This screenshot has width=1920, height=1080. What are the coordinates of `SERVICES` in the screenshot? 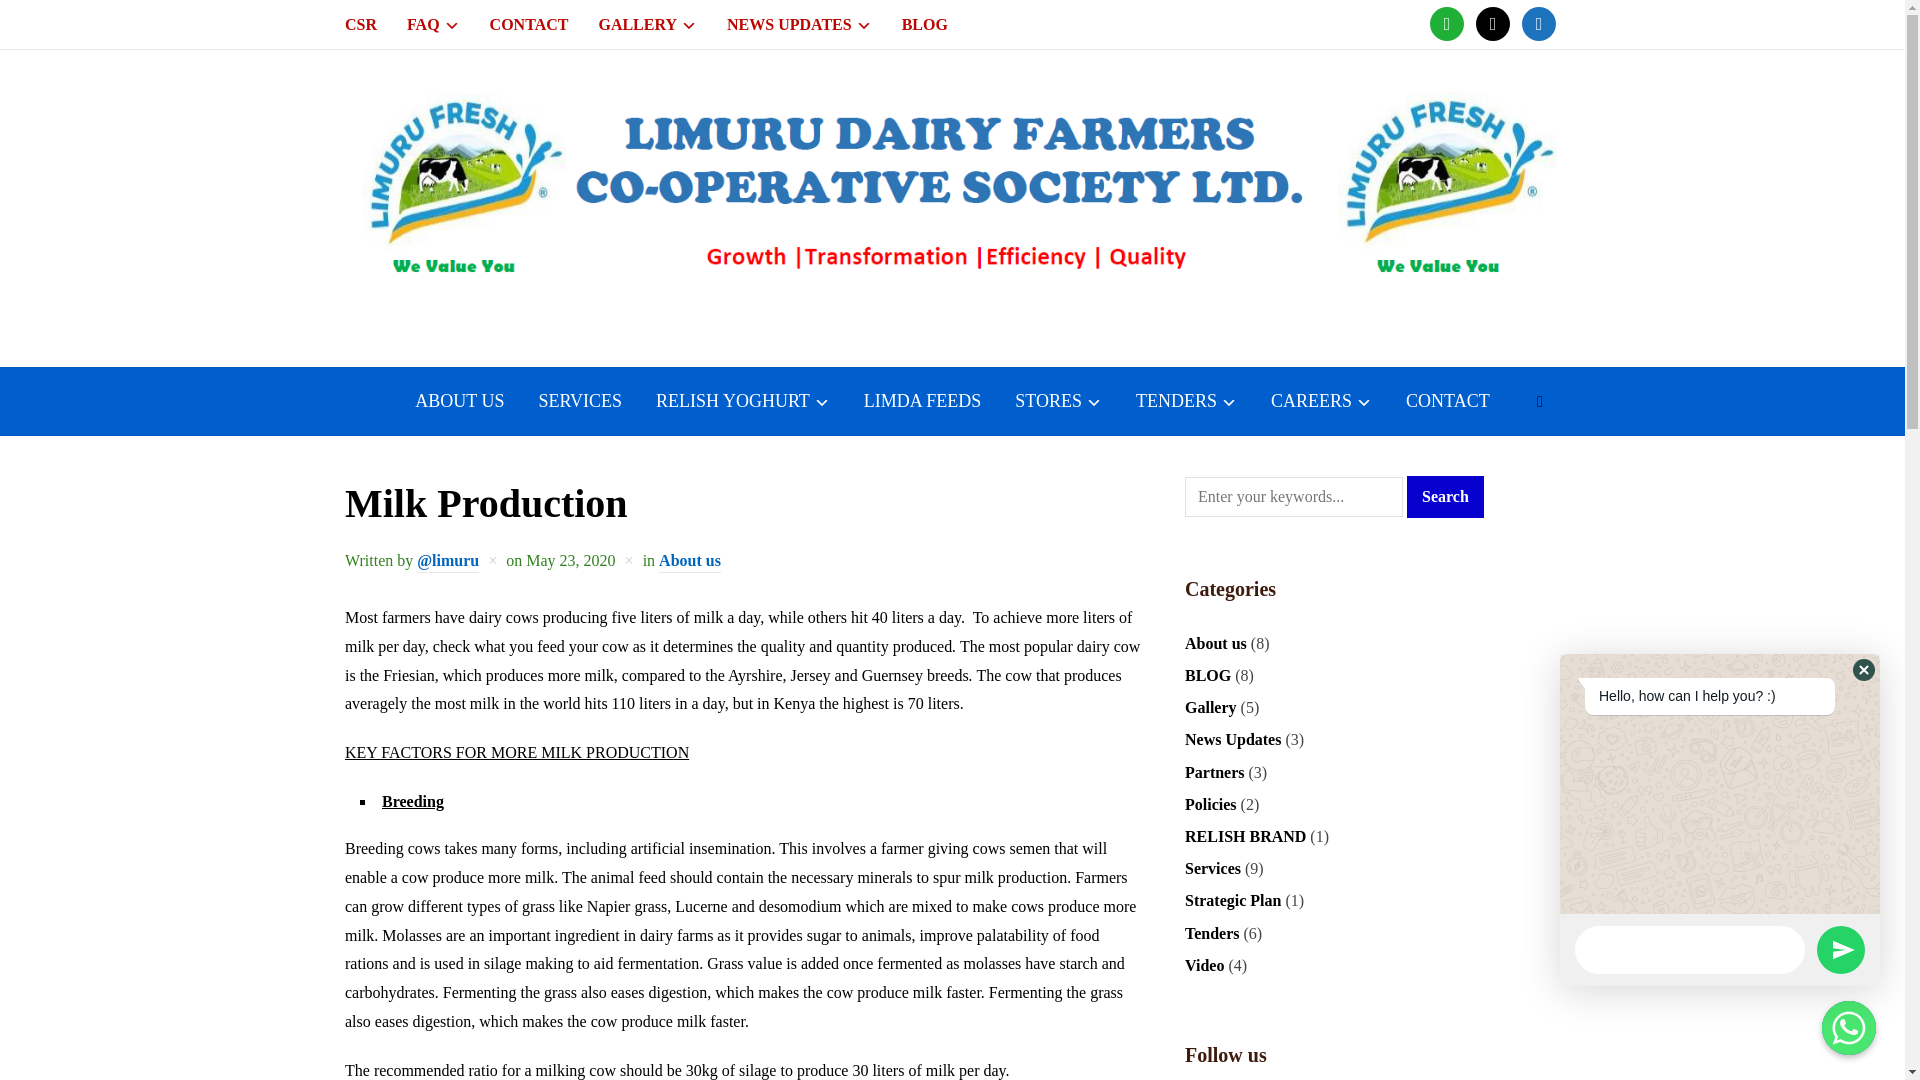 It's located at (580, 402).